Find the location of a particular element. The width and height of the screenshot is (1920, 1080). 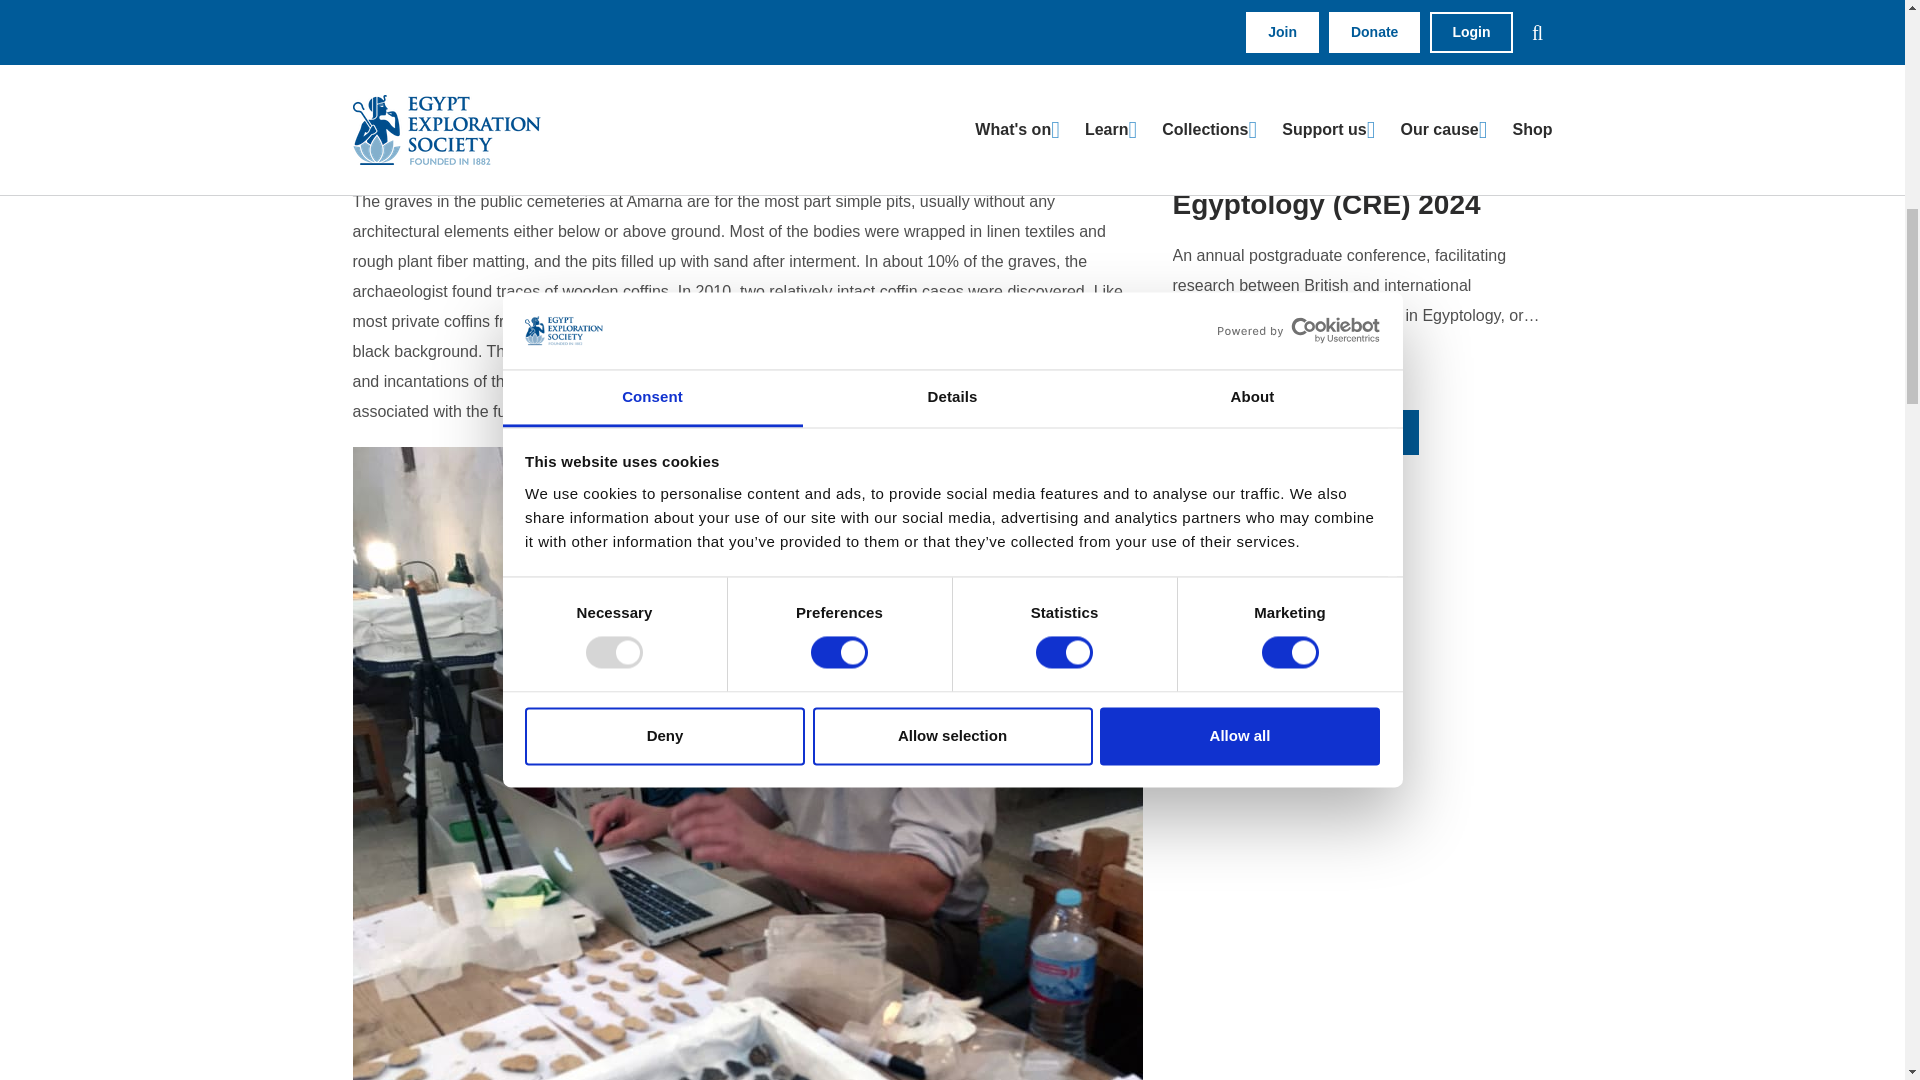

twitter is located at coordinates (1210, 638).